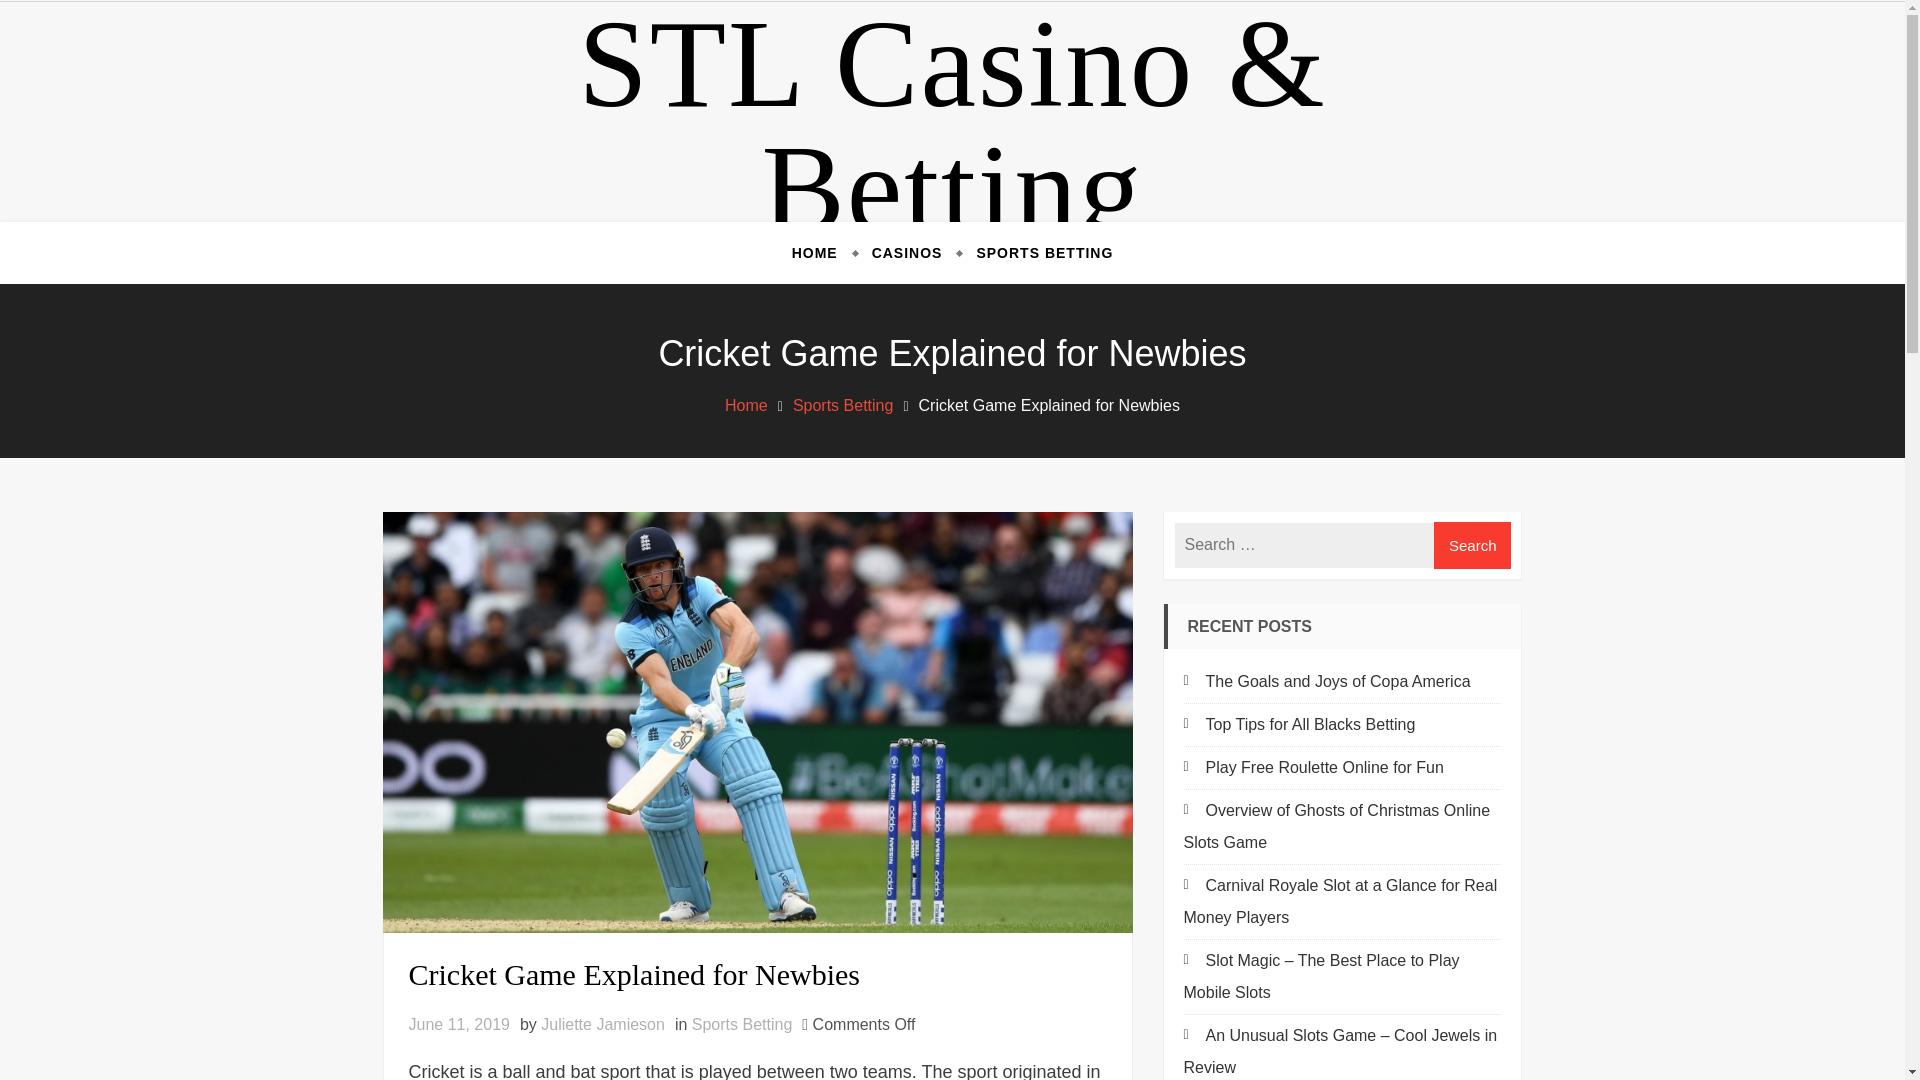 The image size is (1920, 1080). What do you see at coordinates (822, 252) in the screenshot?
I see `HOME` at bounding box center [822, 252].